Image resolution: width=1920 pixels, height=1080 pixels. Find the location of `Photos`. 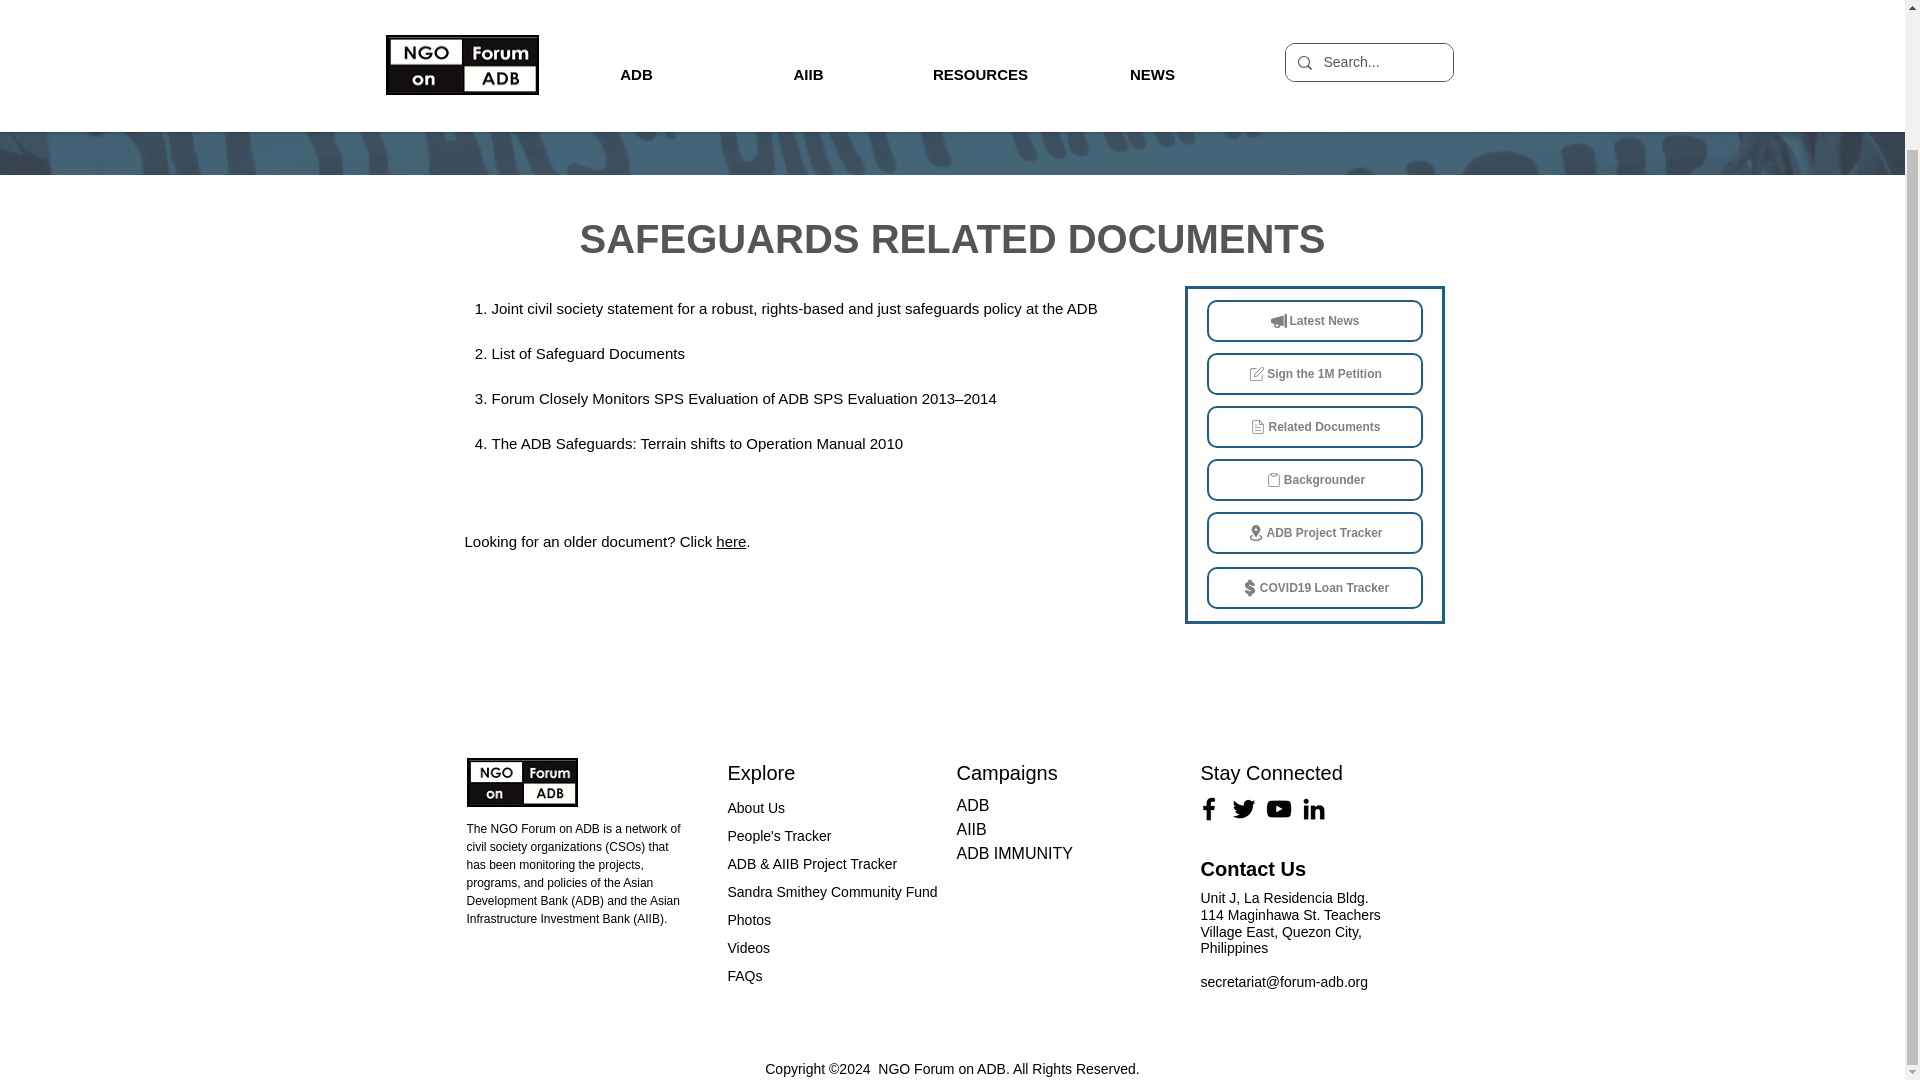

Photos is located at coordinates (749, 919).